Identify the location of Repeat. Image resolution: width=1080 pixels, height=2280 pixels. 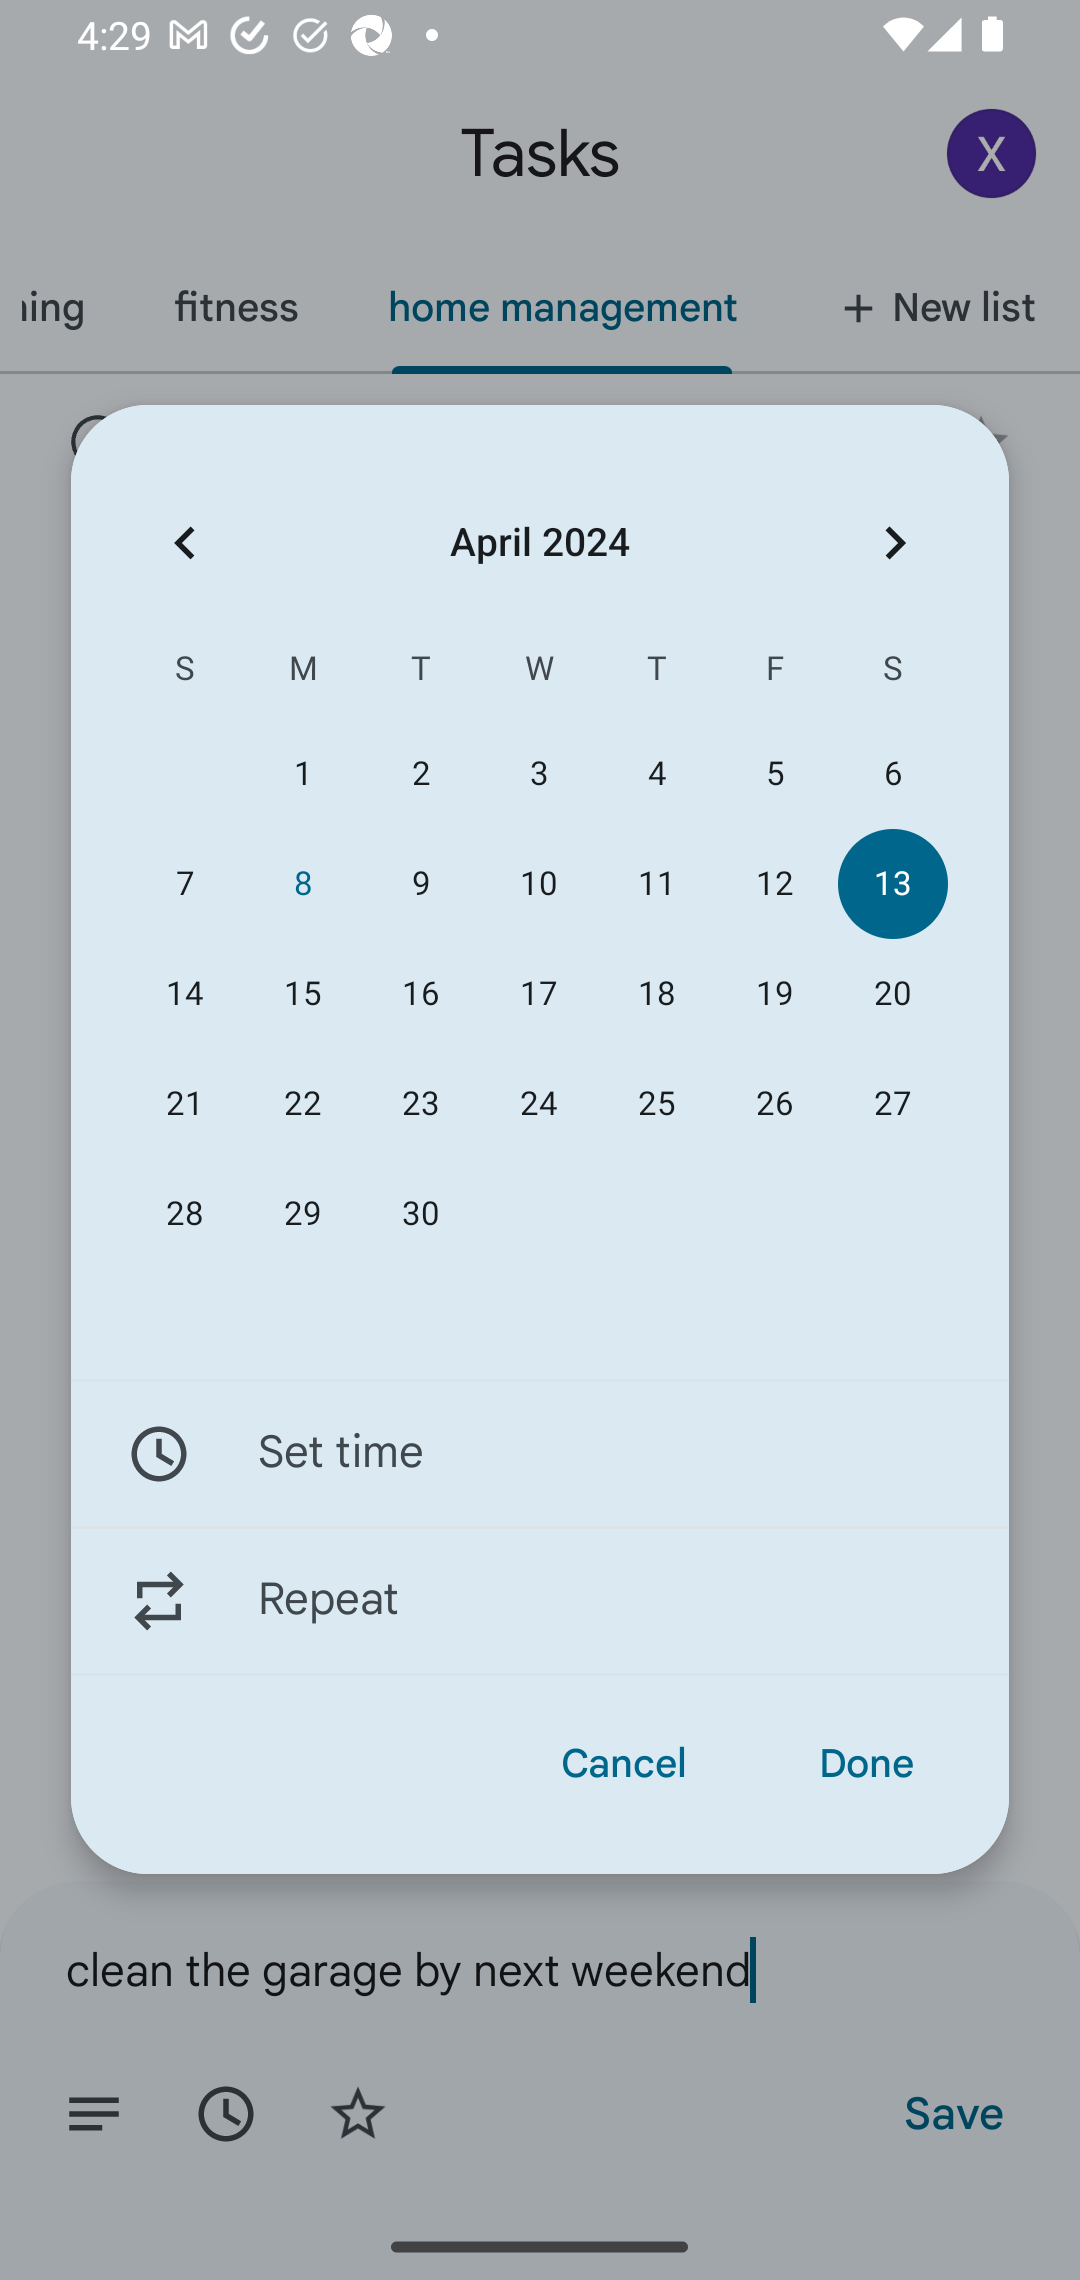
(540, 1601).